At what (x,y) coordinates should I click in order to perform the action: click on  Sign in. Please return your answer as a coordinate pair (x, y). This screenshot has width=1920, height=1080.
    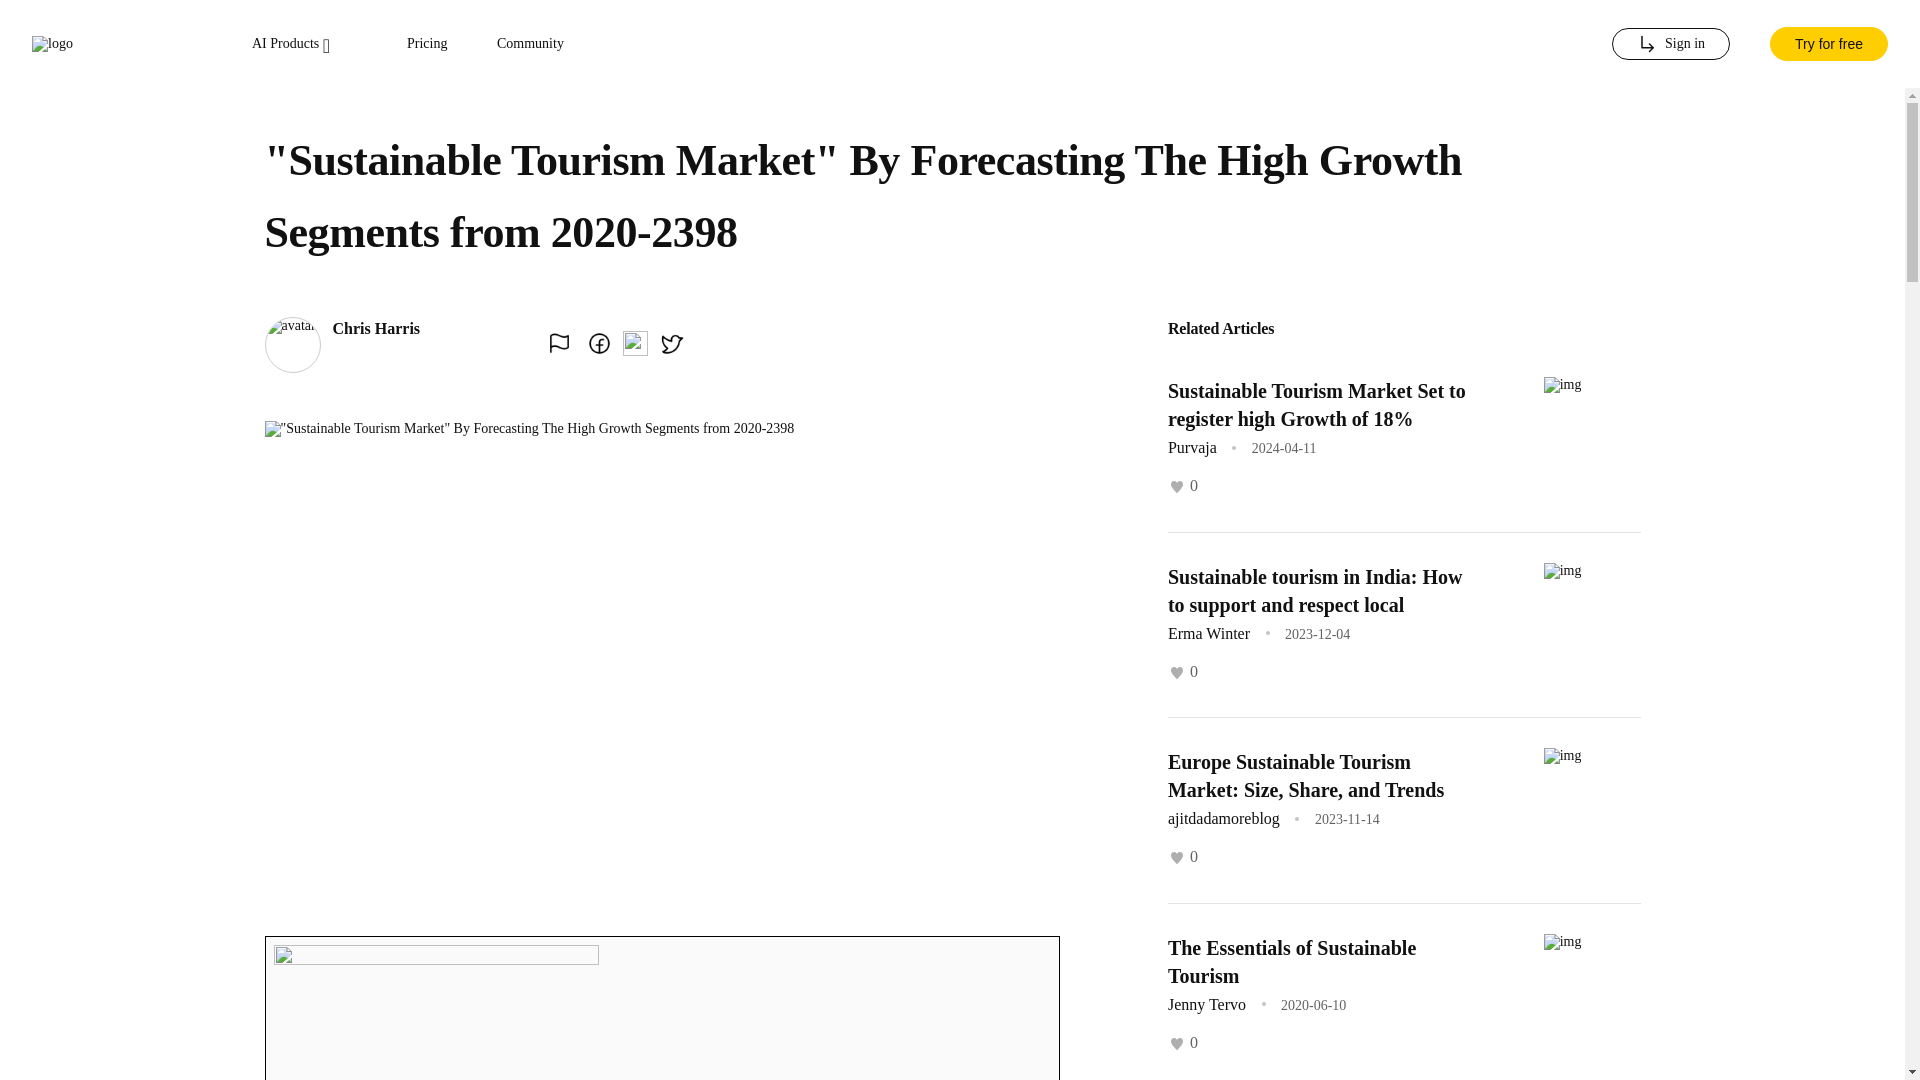
    Looking at the image, I should click on (1670, 44).